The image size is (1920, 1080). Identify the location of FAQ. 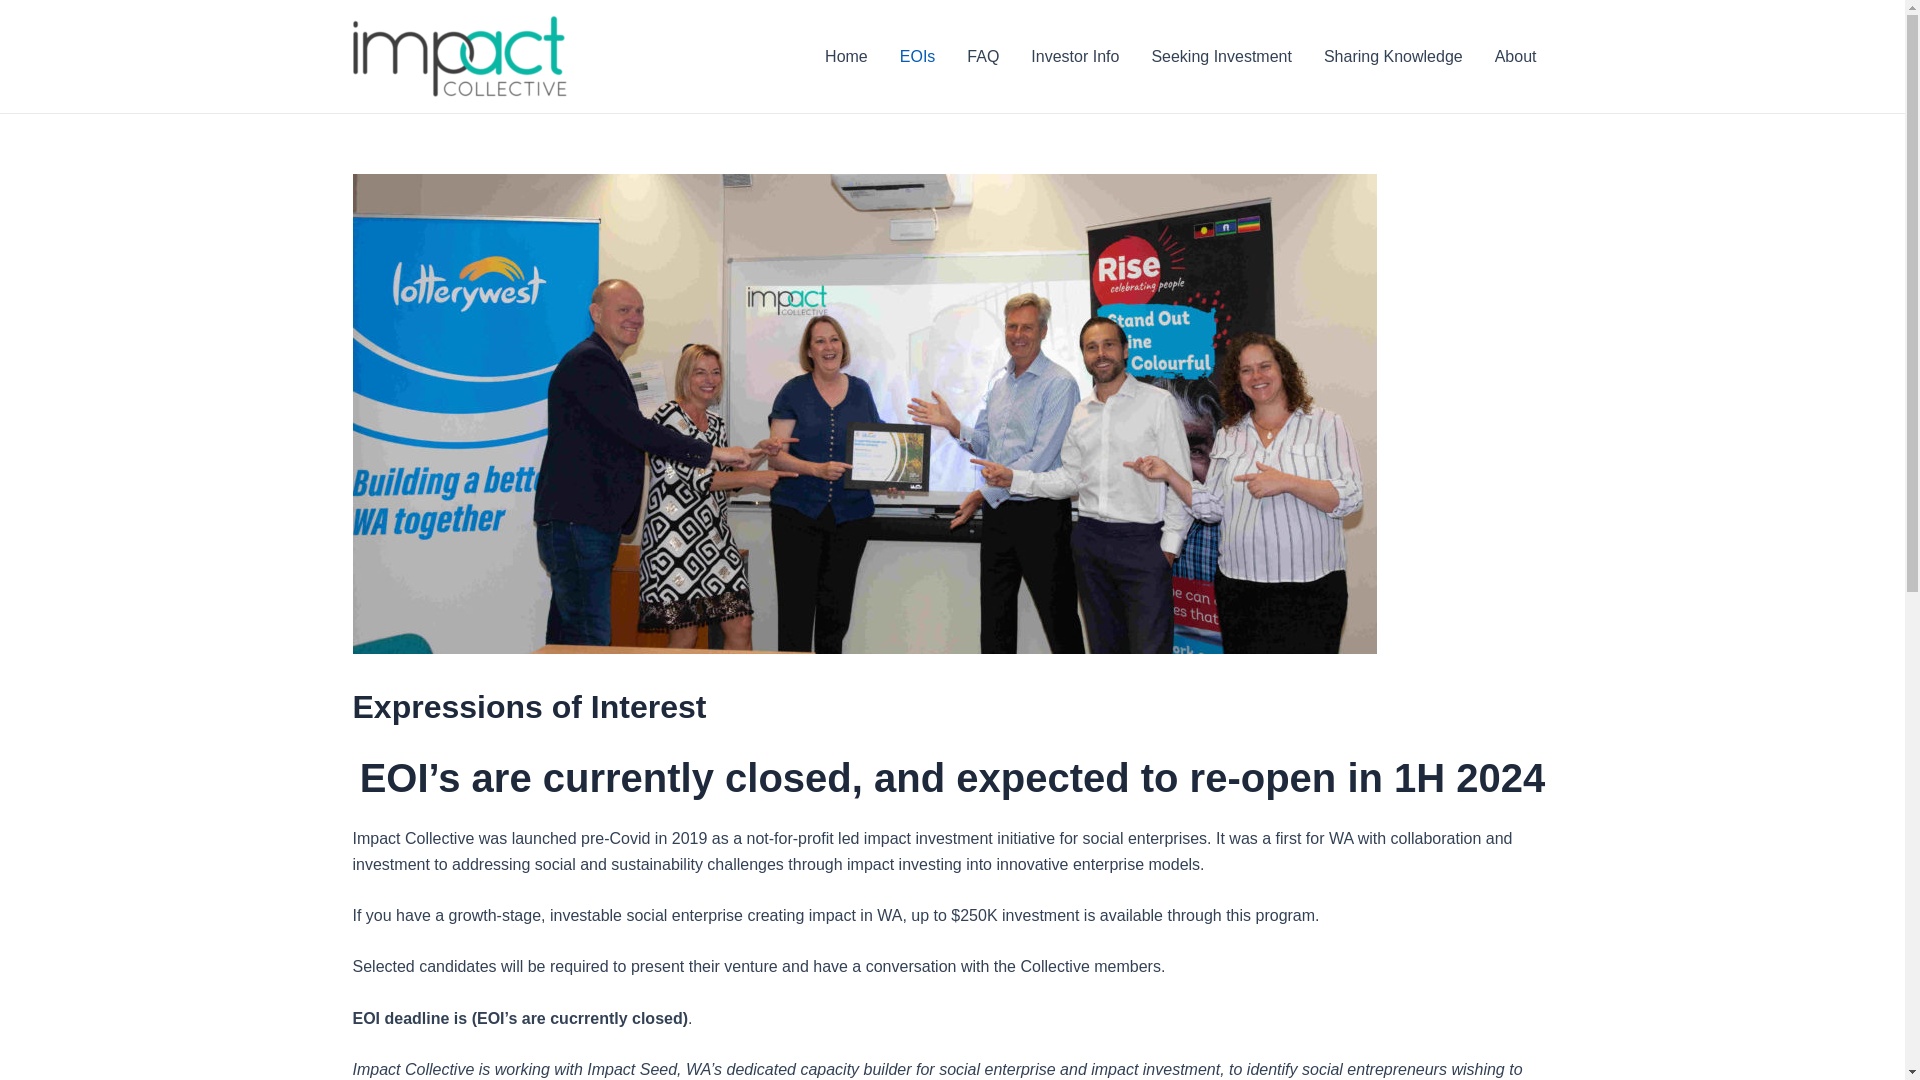
(983, 56).